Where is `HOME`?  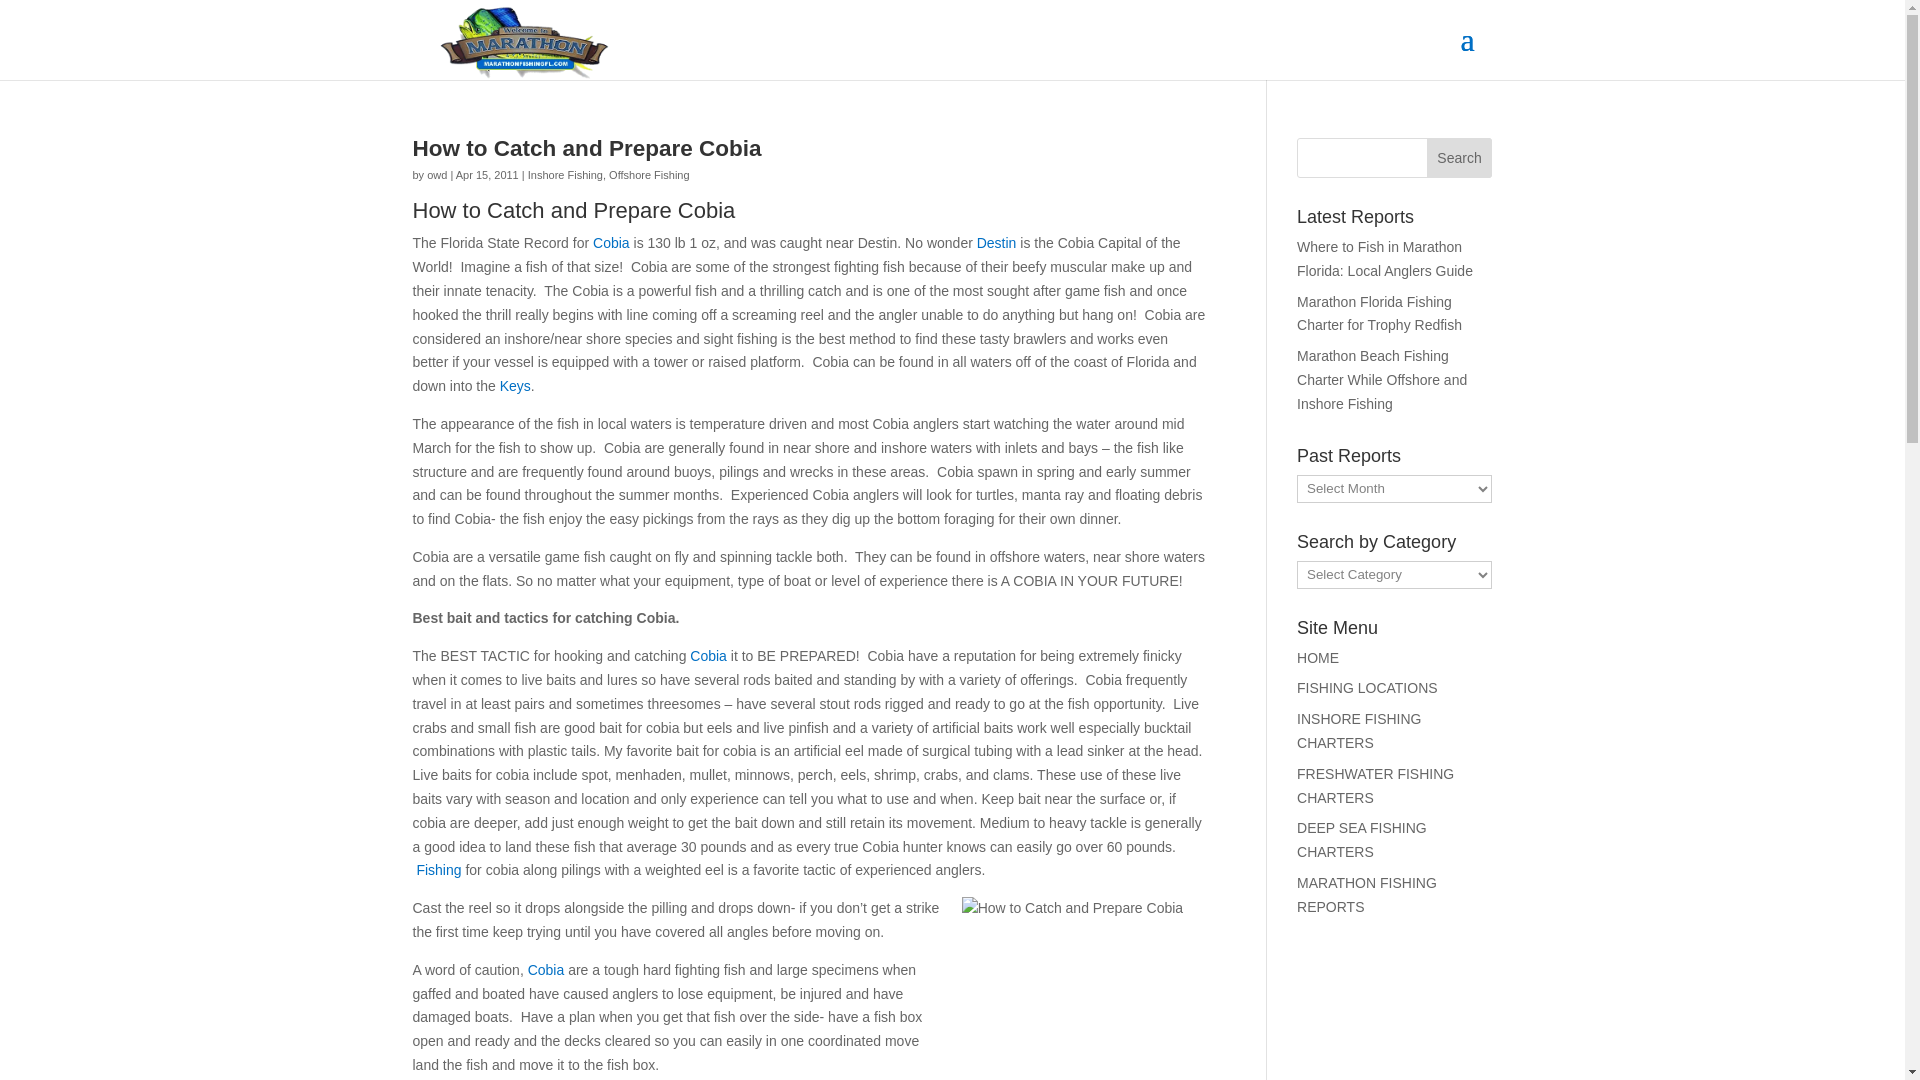 HOME is located at coordinates (1318, 658).